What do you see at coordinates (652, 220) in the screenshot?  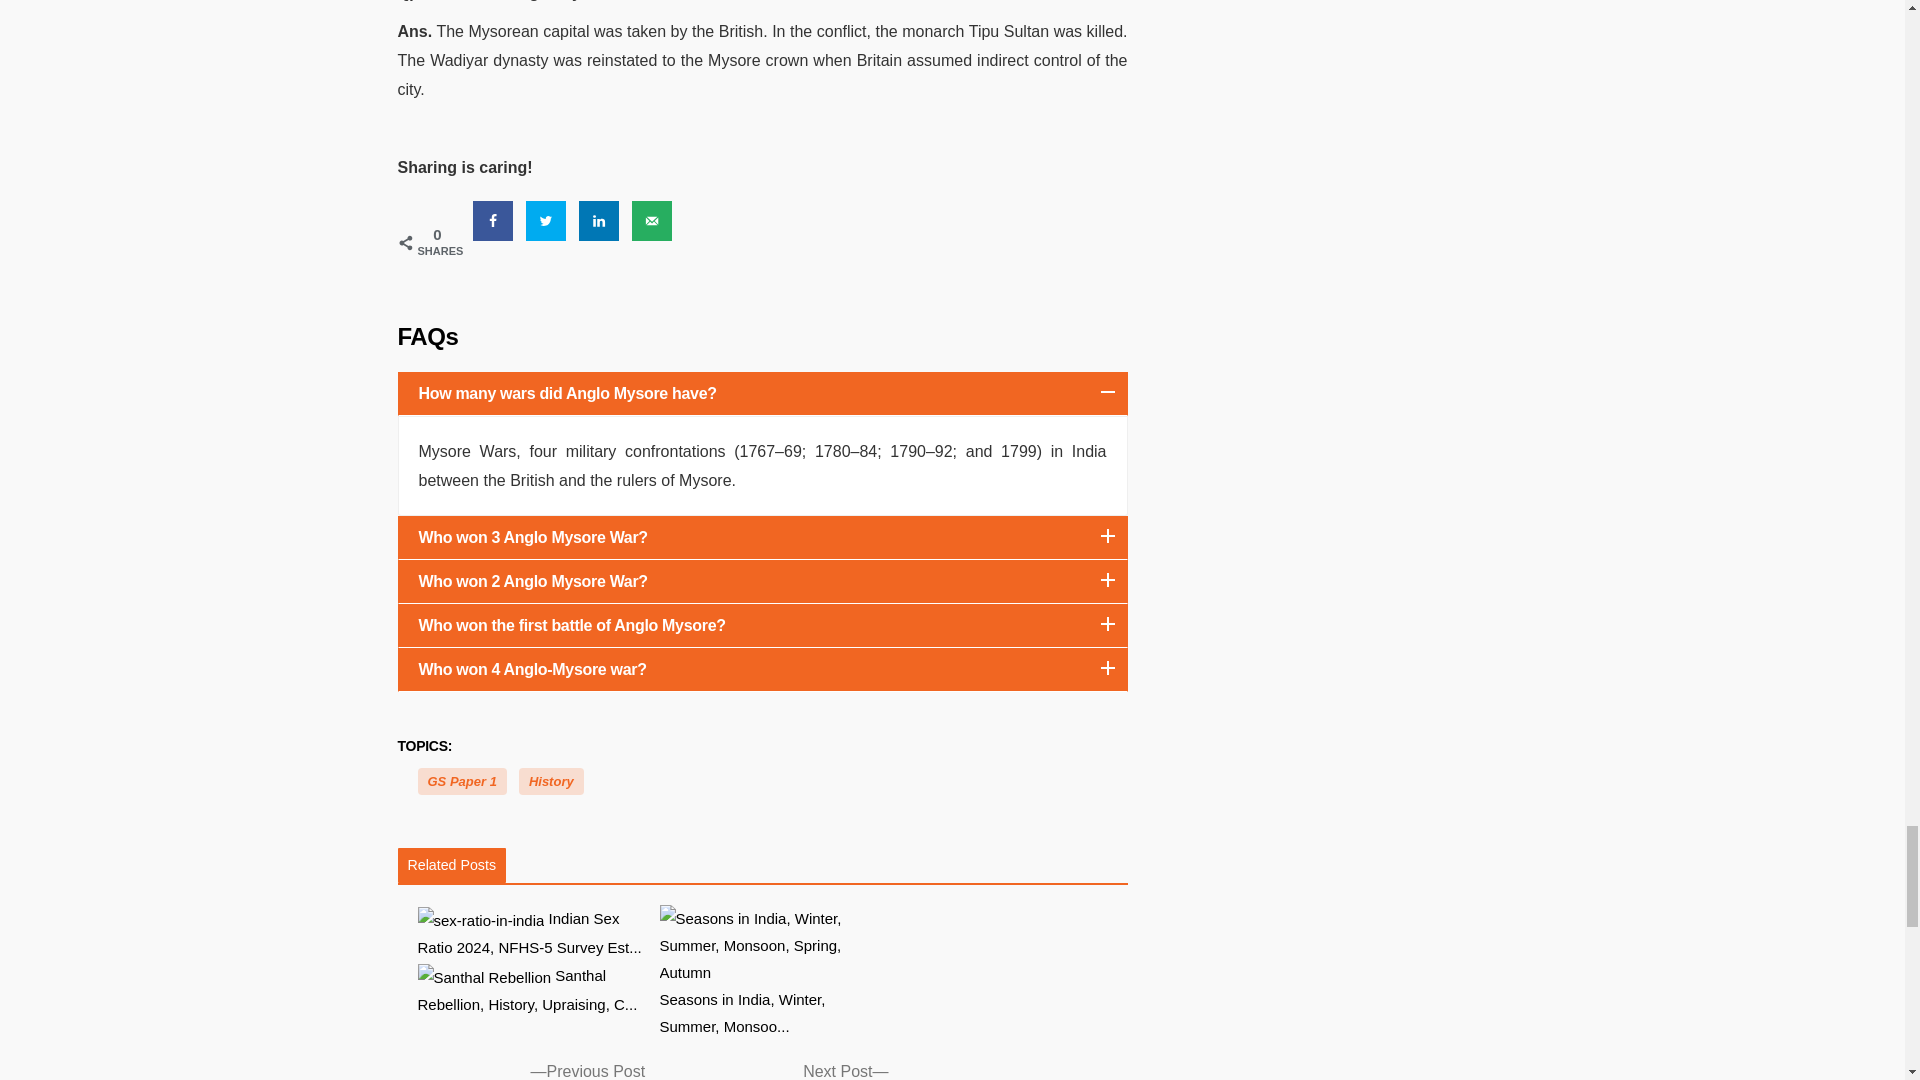 I see `Send over email` at bounding box center [652, 220].